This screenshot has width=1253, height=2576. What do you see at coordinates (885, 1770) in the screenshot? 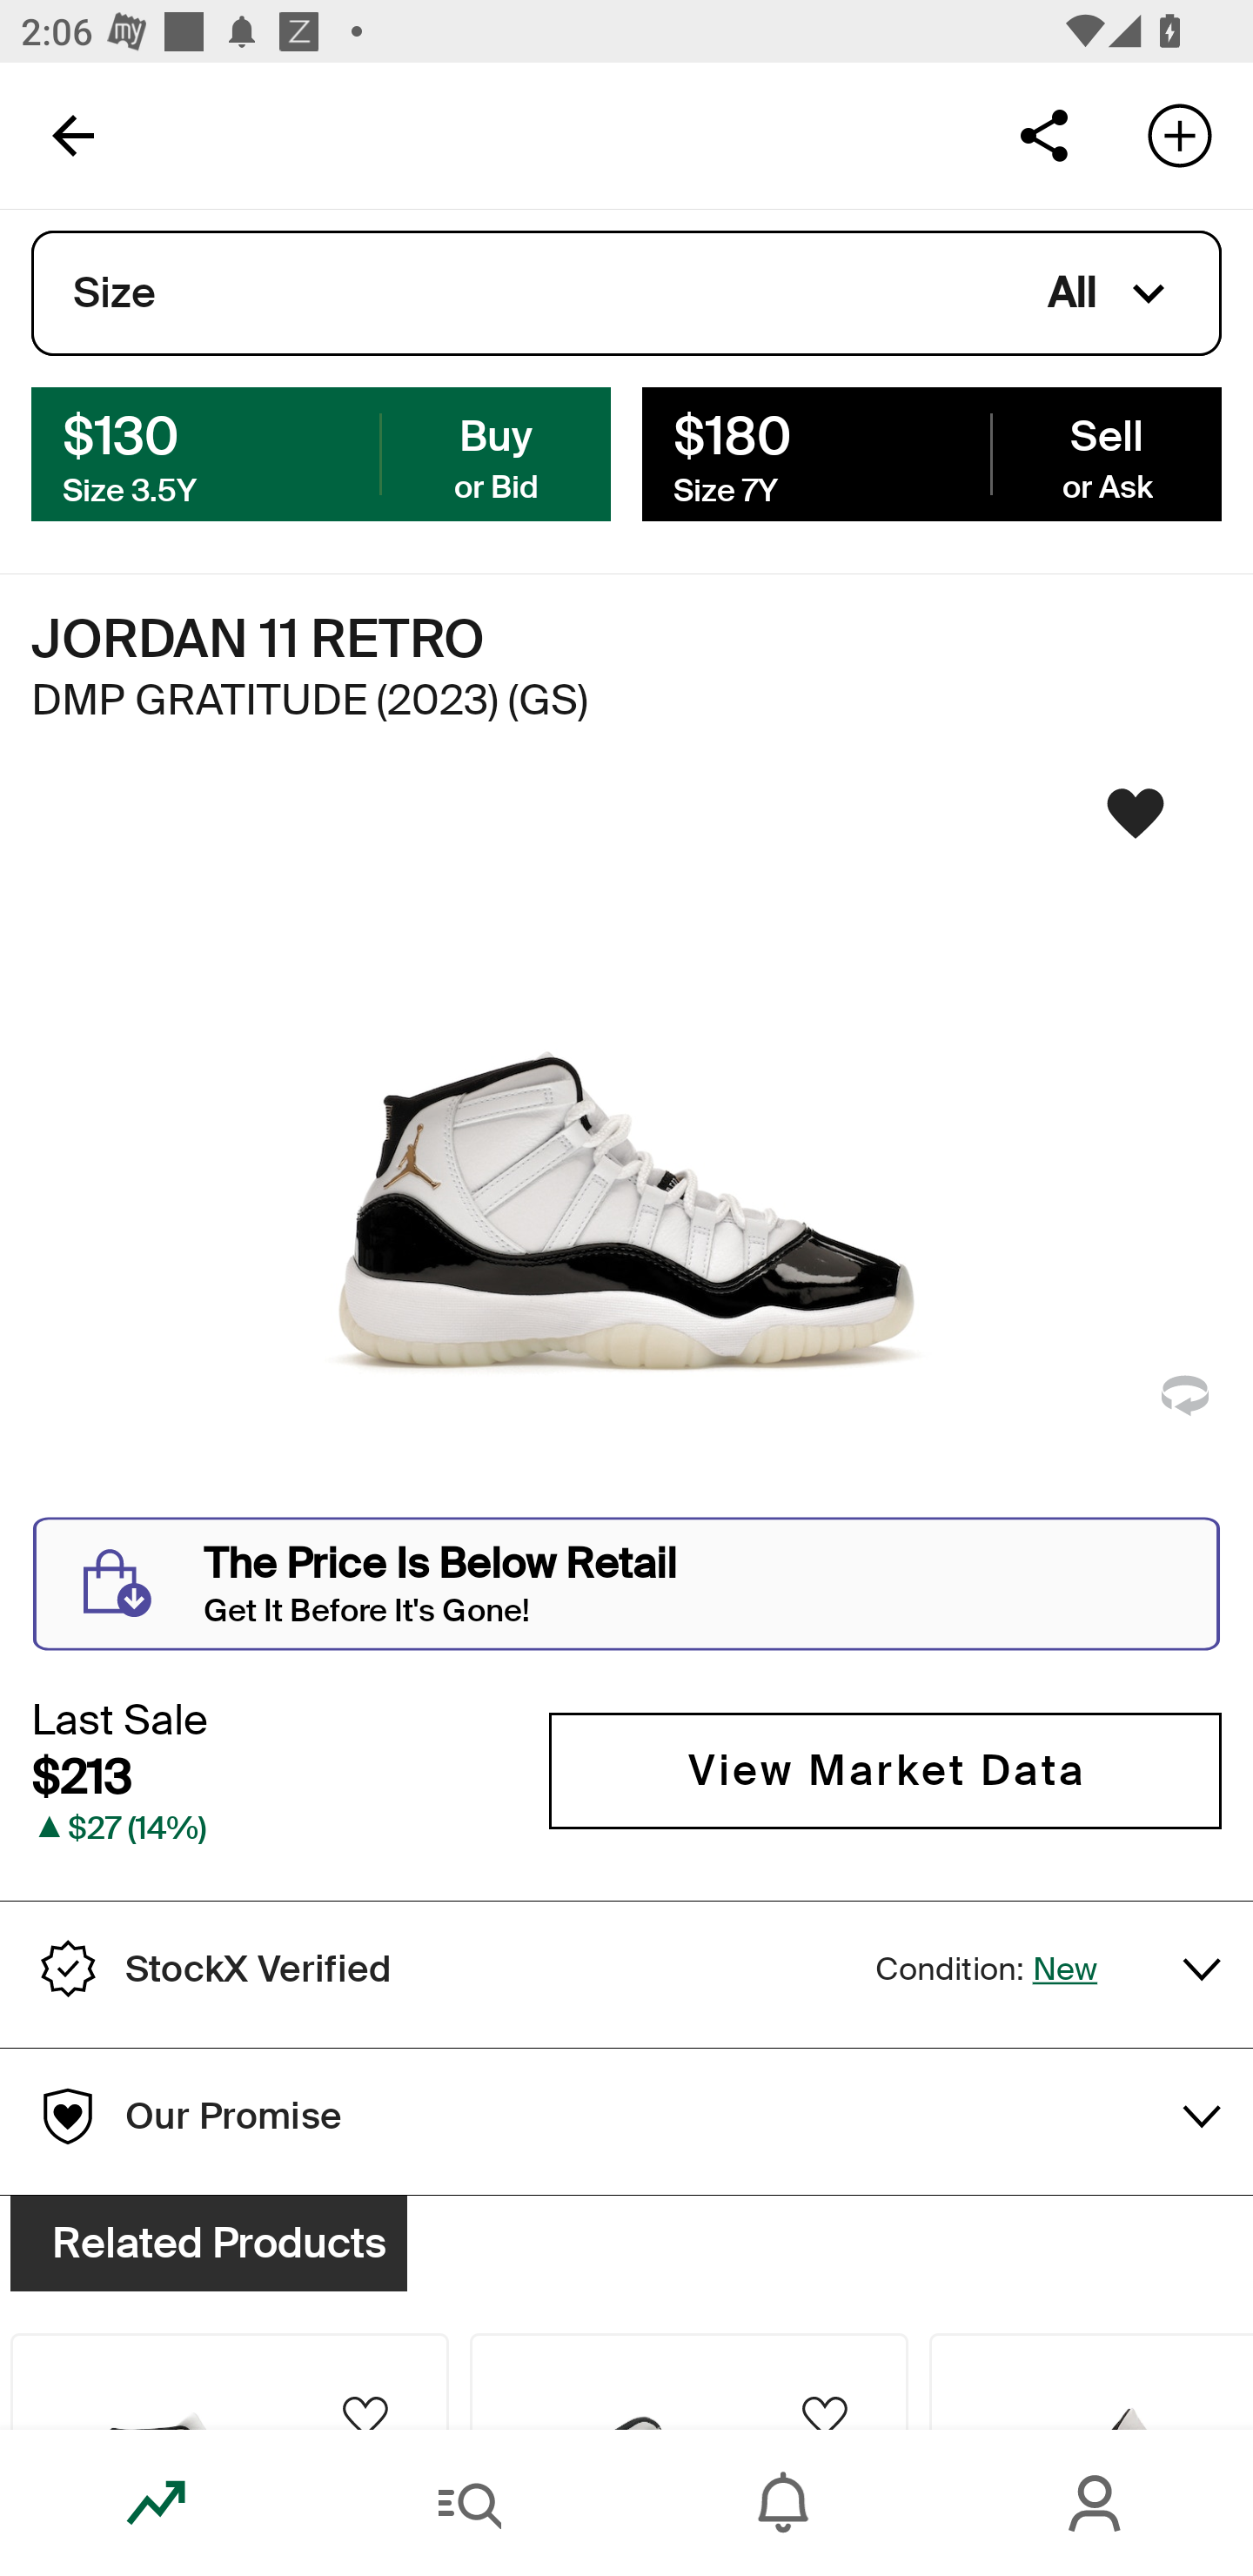
I see `View Market Data` at bounding box center [885, 1770].